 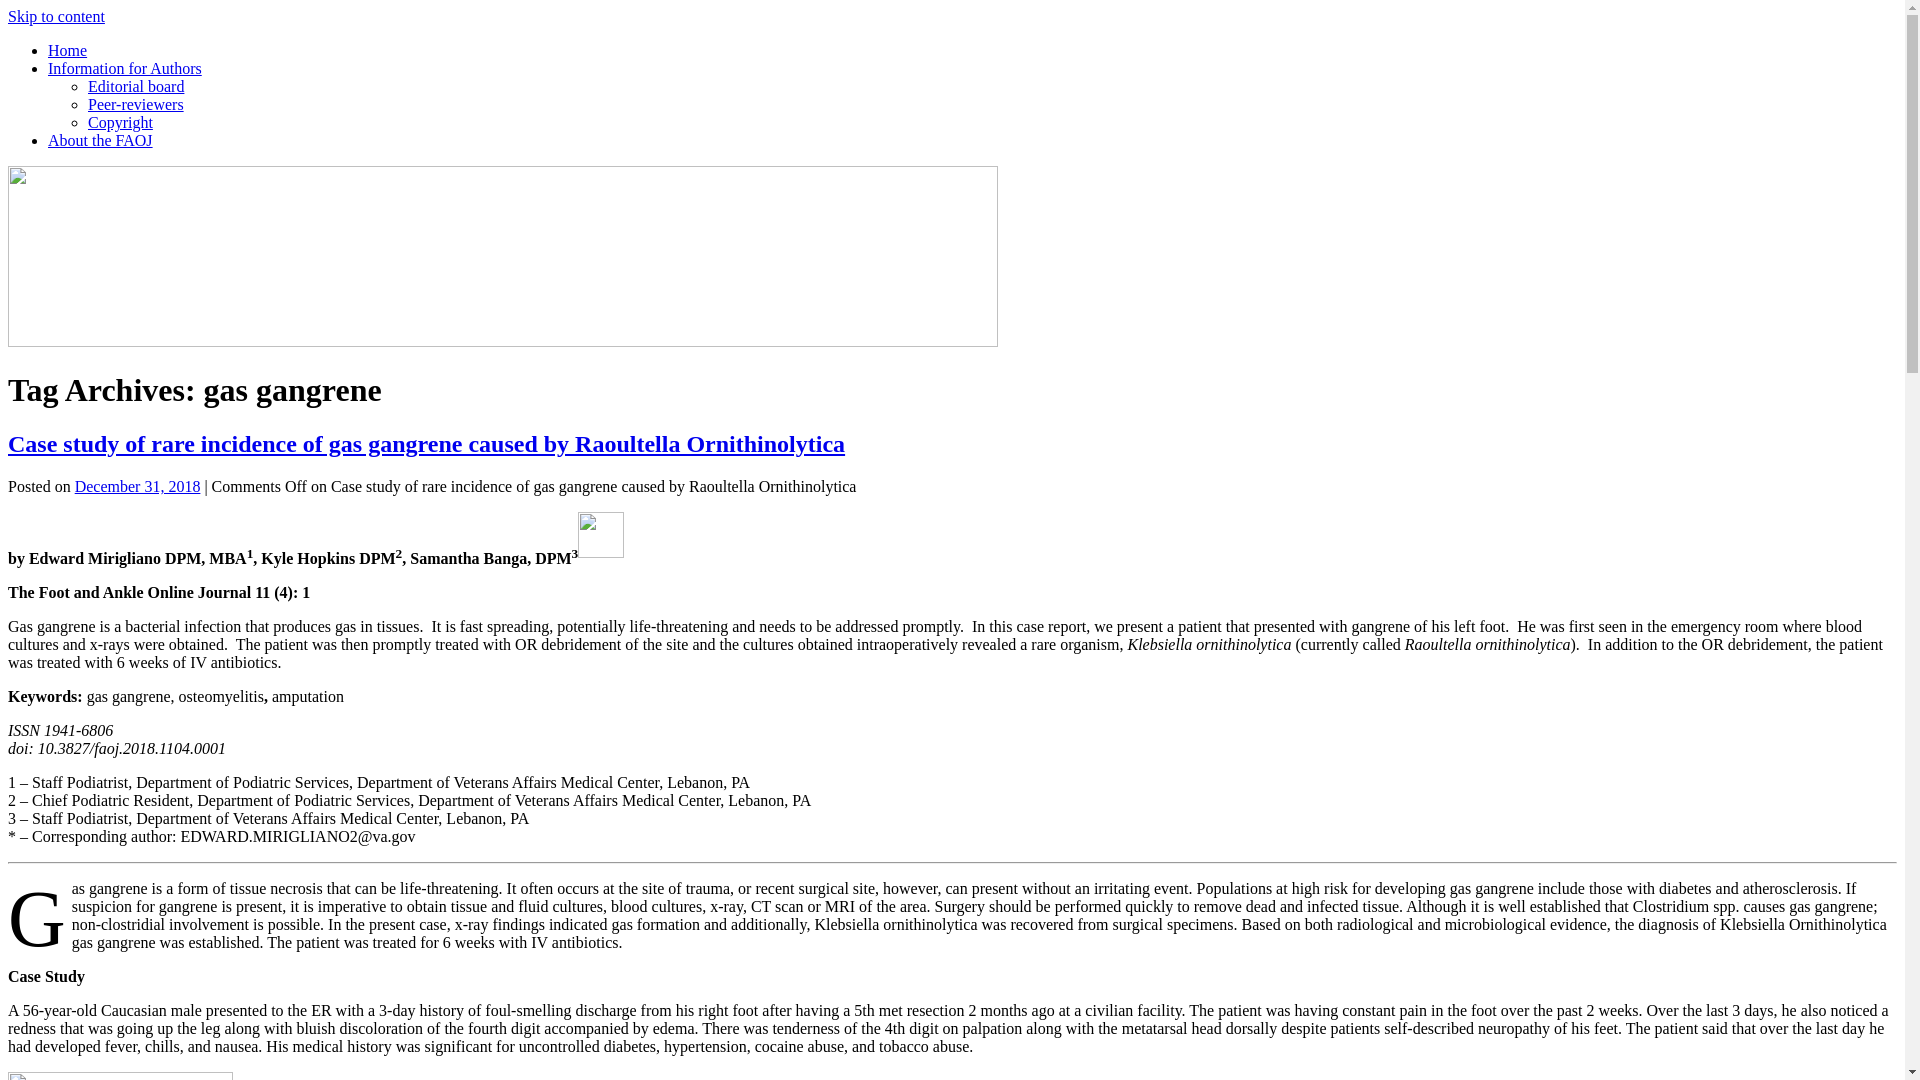 I want to click on Home, so click(x=67, y=50).